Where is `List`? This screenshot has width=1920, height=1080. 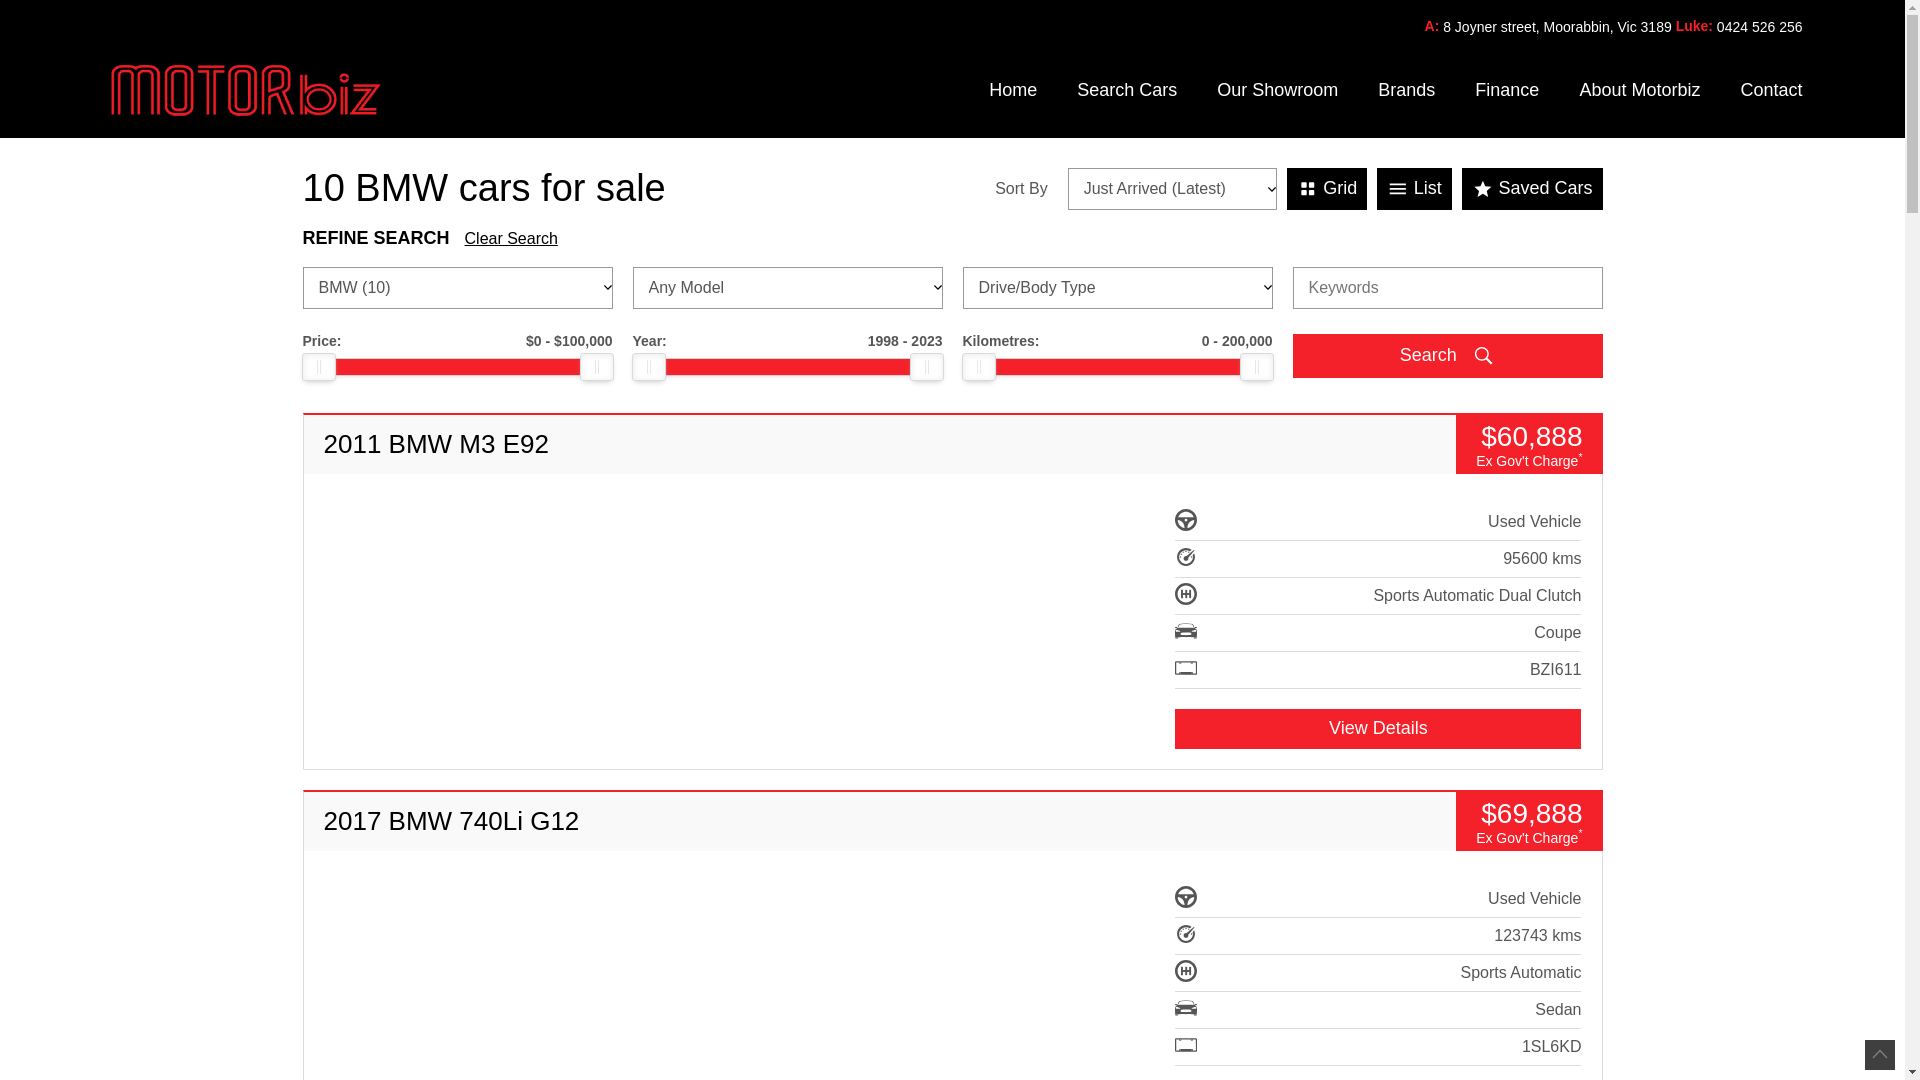
List is located at coordinates (1414, 189).